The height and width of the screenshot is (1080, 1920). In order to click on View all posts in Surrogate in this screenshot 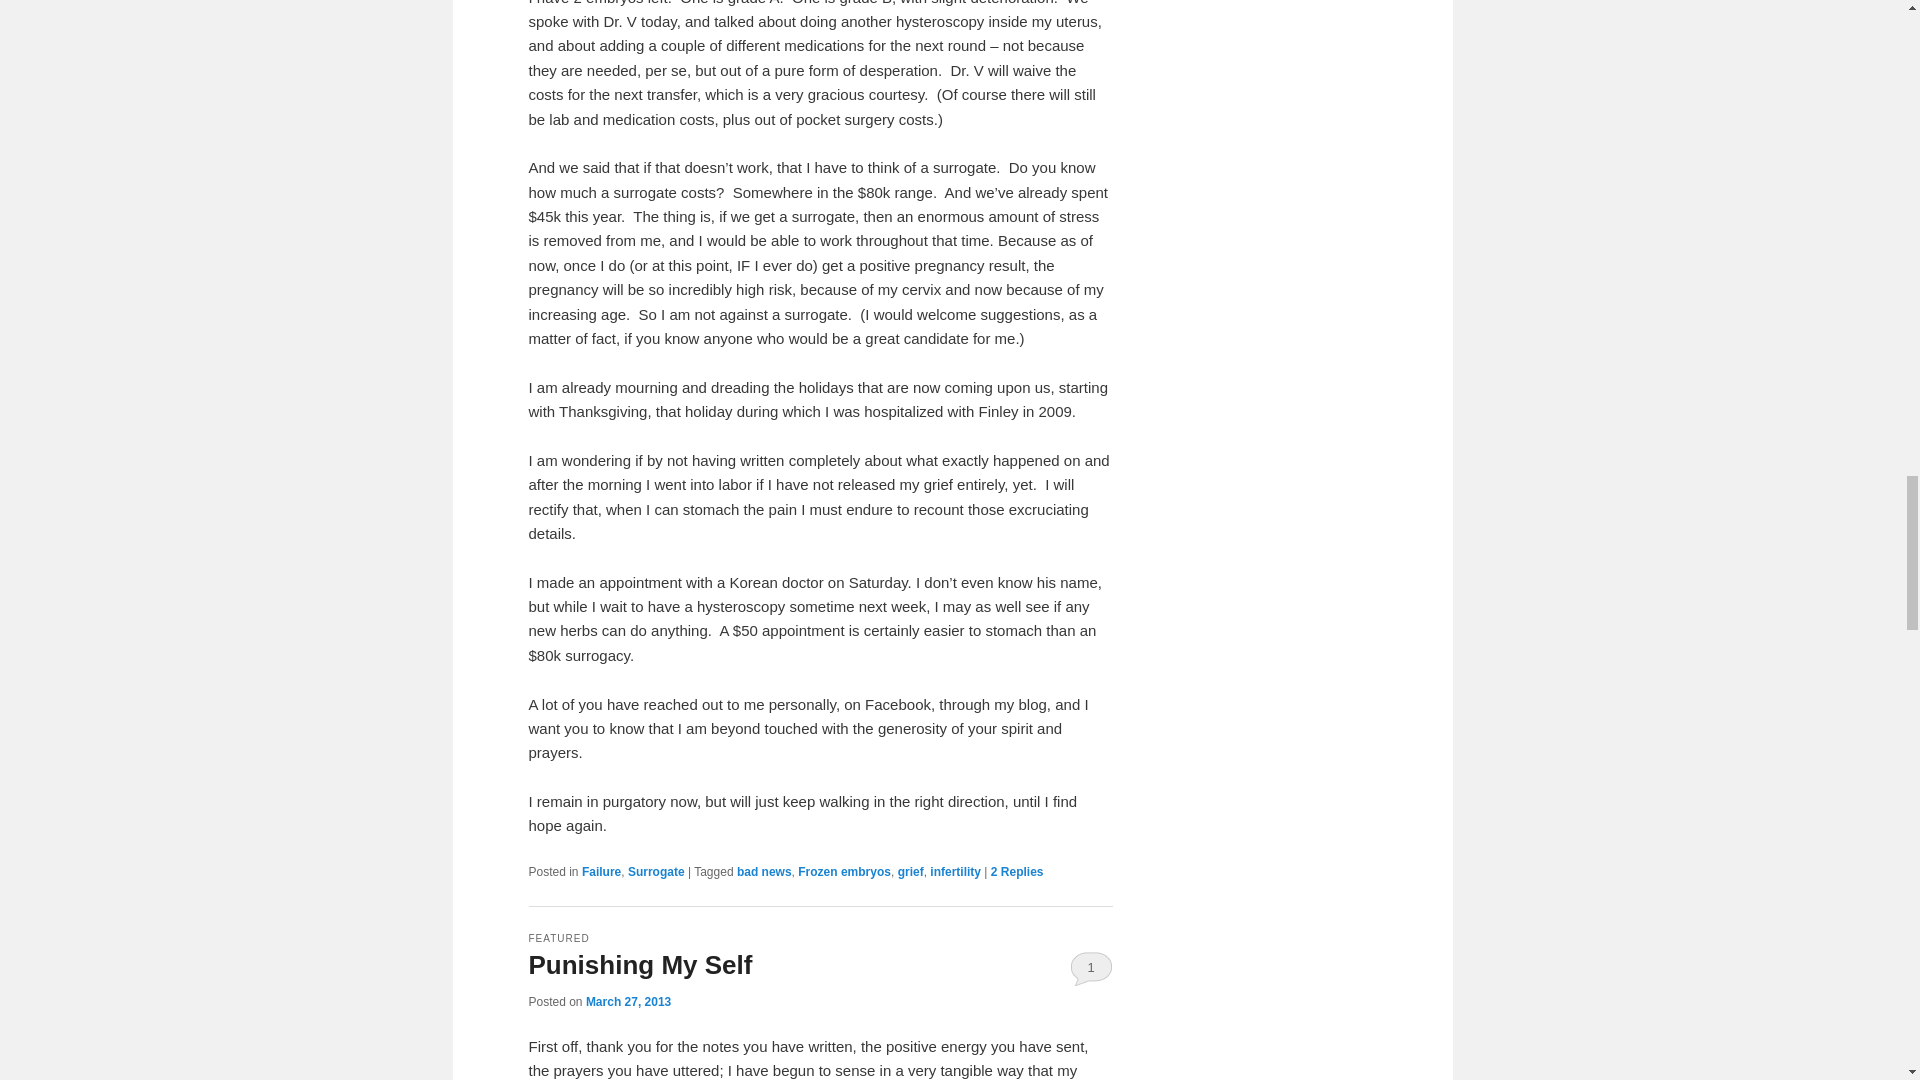, I will do `click(656, 872)`.